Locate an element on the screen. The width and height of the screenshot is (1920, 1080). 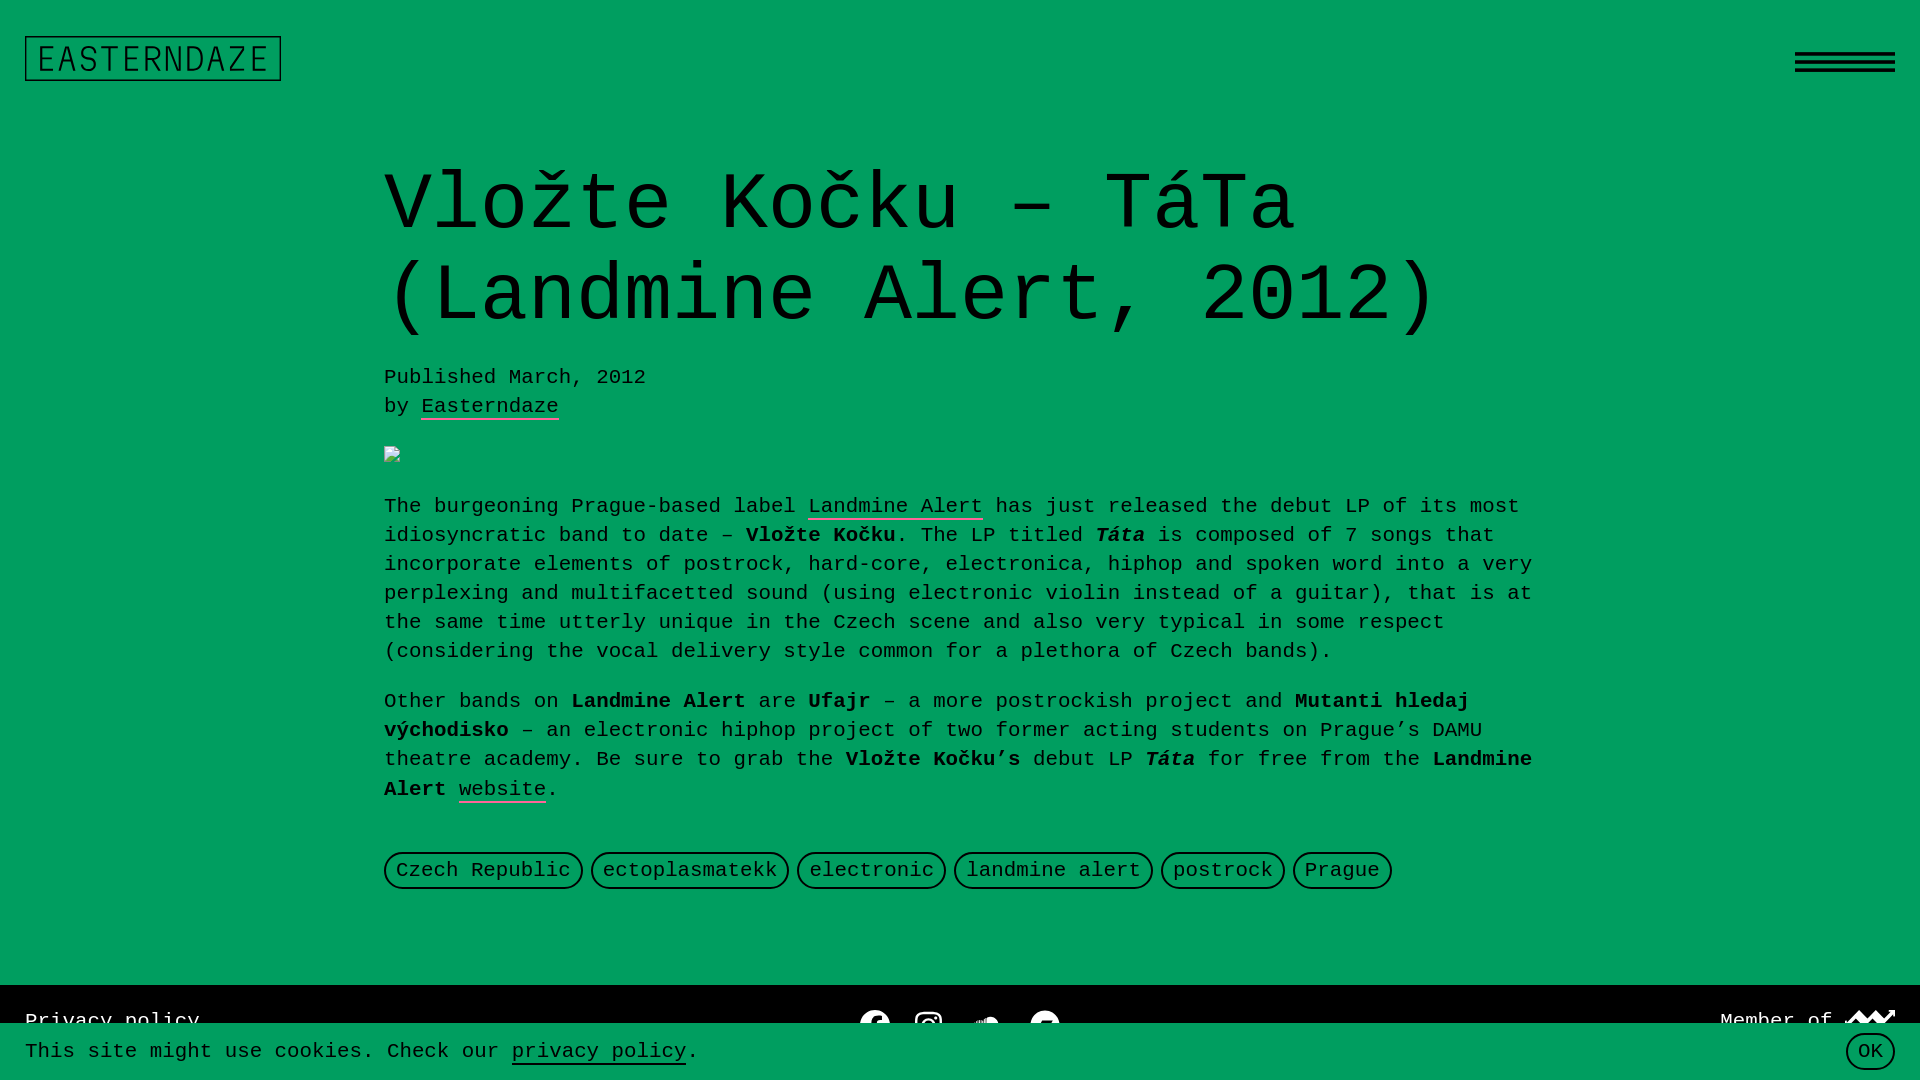
Czech Republic is located at coordinates (482, 870).